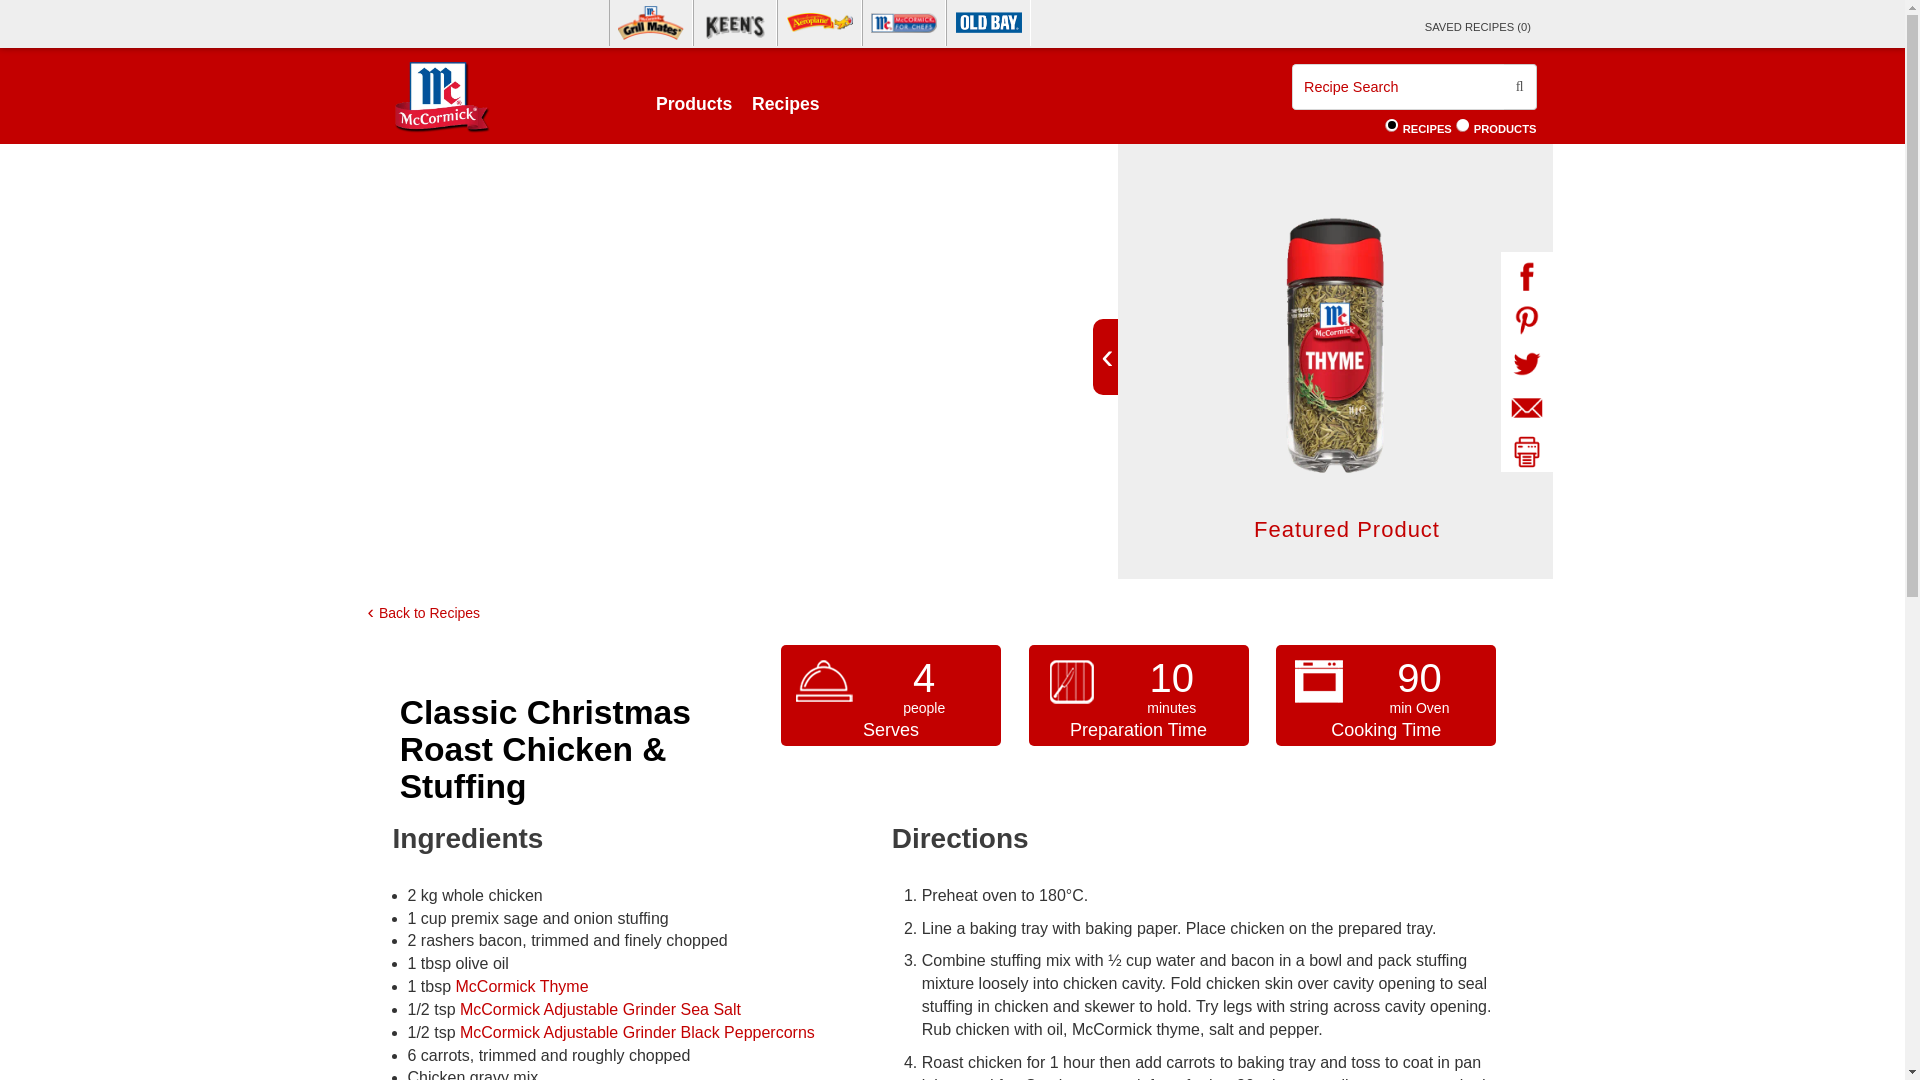 The height and width of the screenshot is (1080, 1920). What do you see at coordinates (1390, 124) in the screenshot?
I see `Recipes` at bounding box center [1390, 124].